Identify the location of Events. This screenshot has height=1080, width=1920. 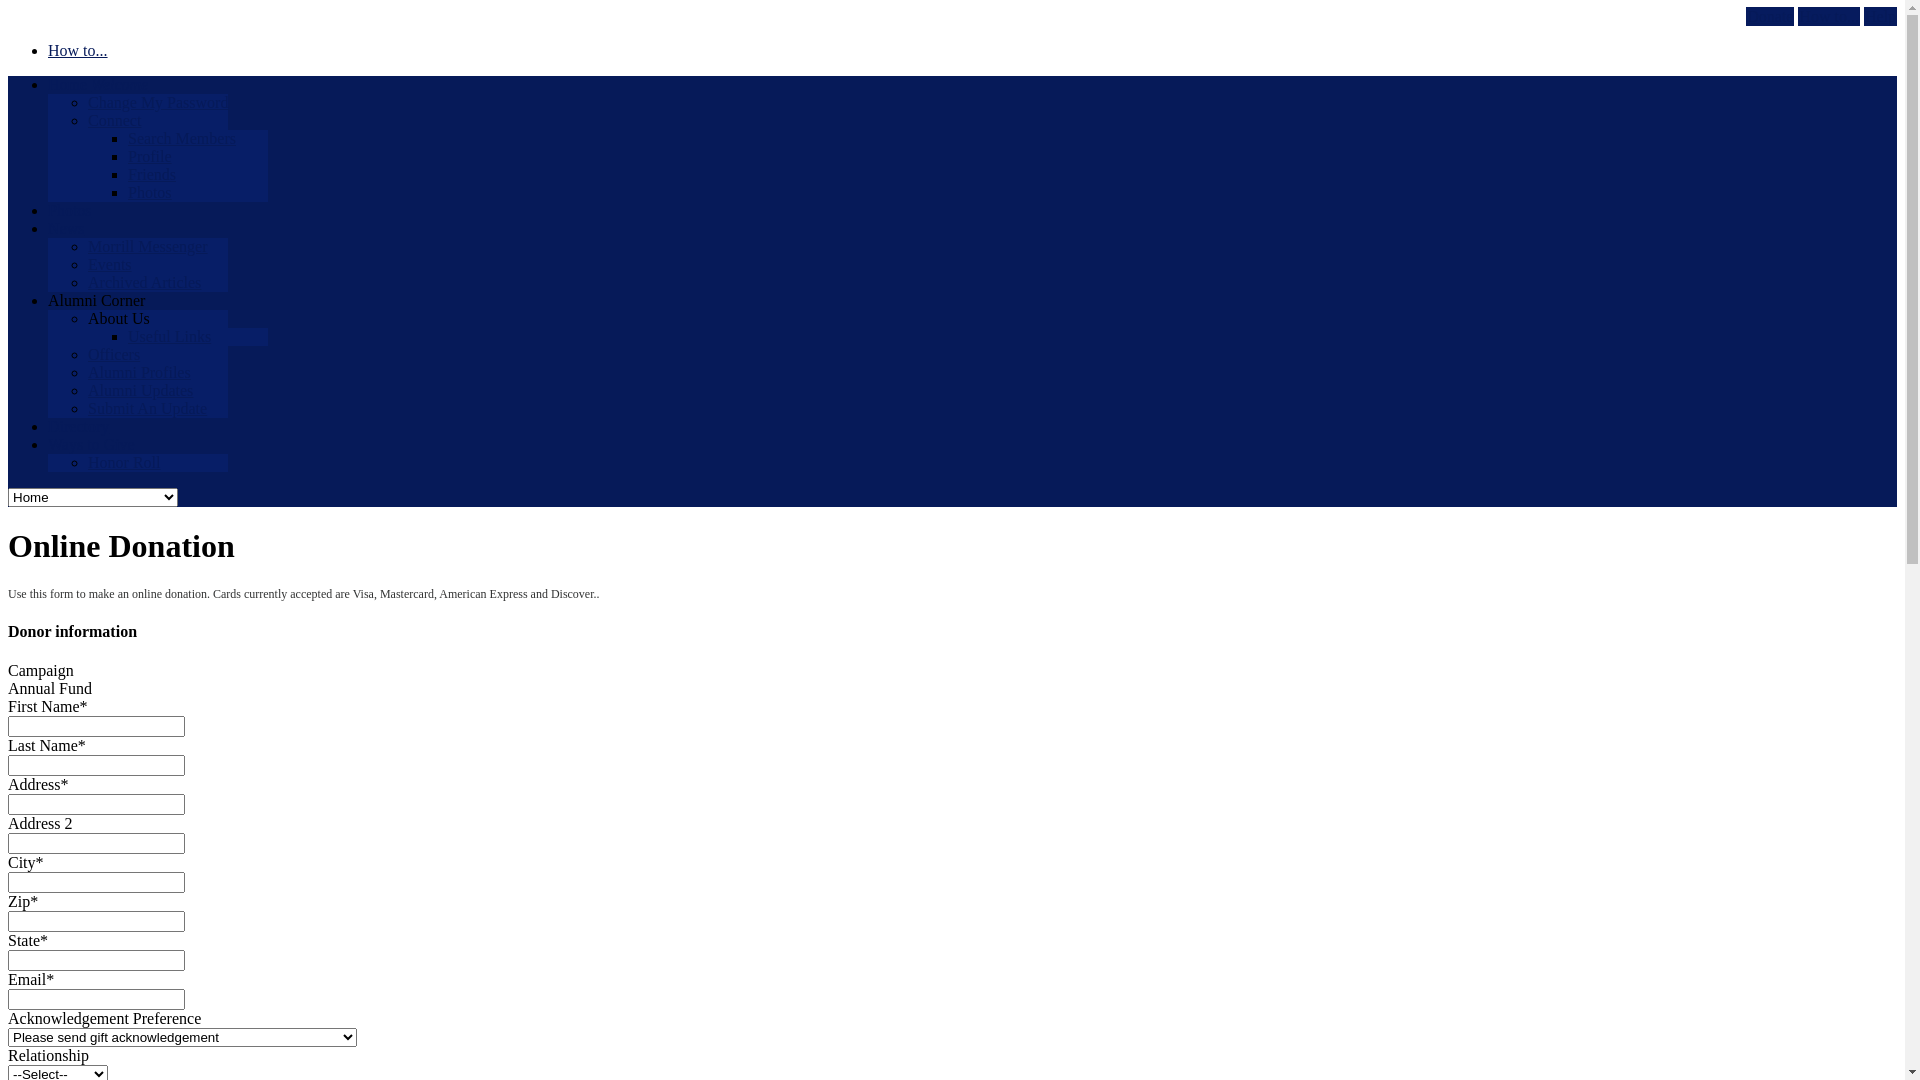
(110, 264).